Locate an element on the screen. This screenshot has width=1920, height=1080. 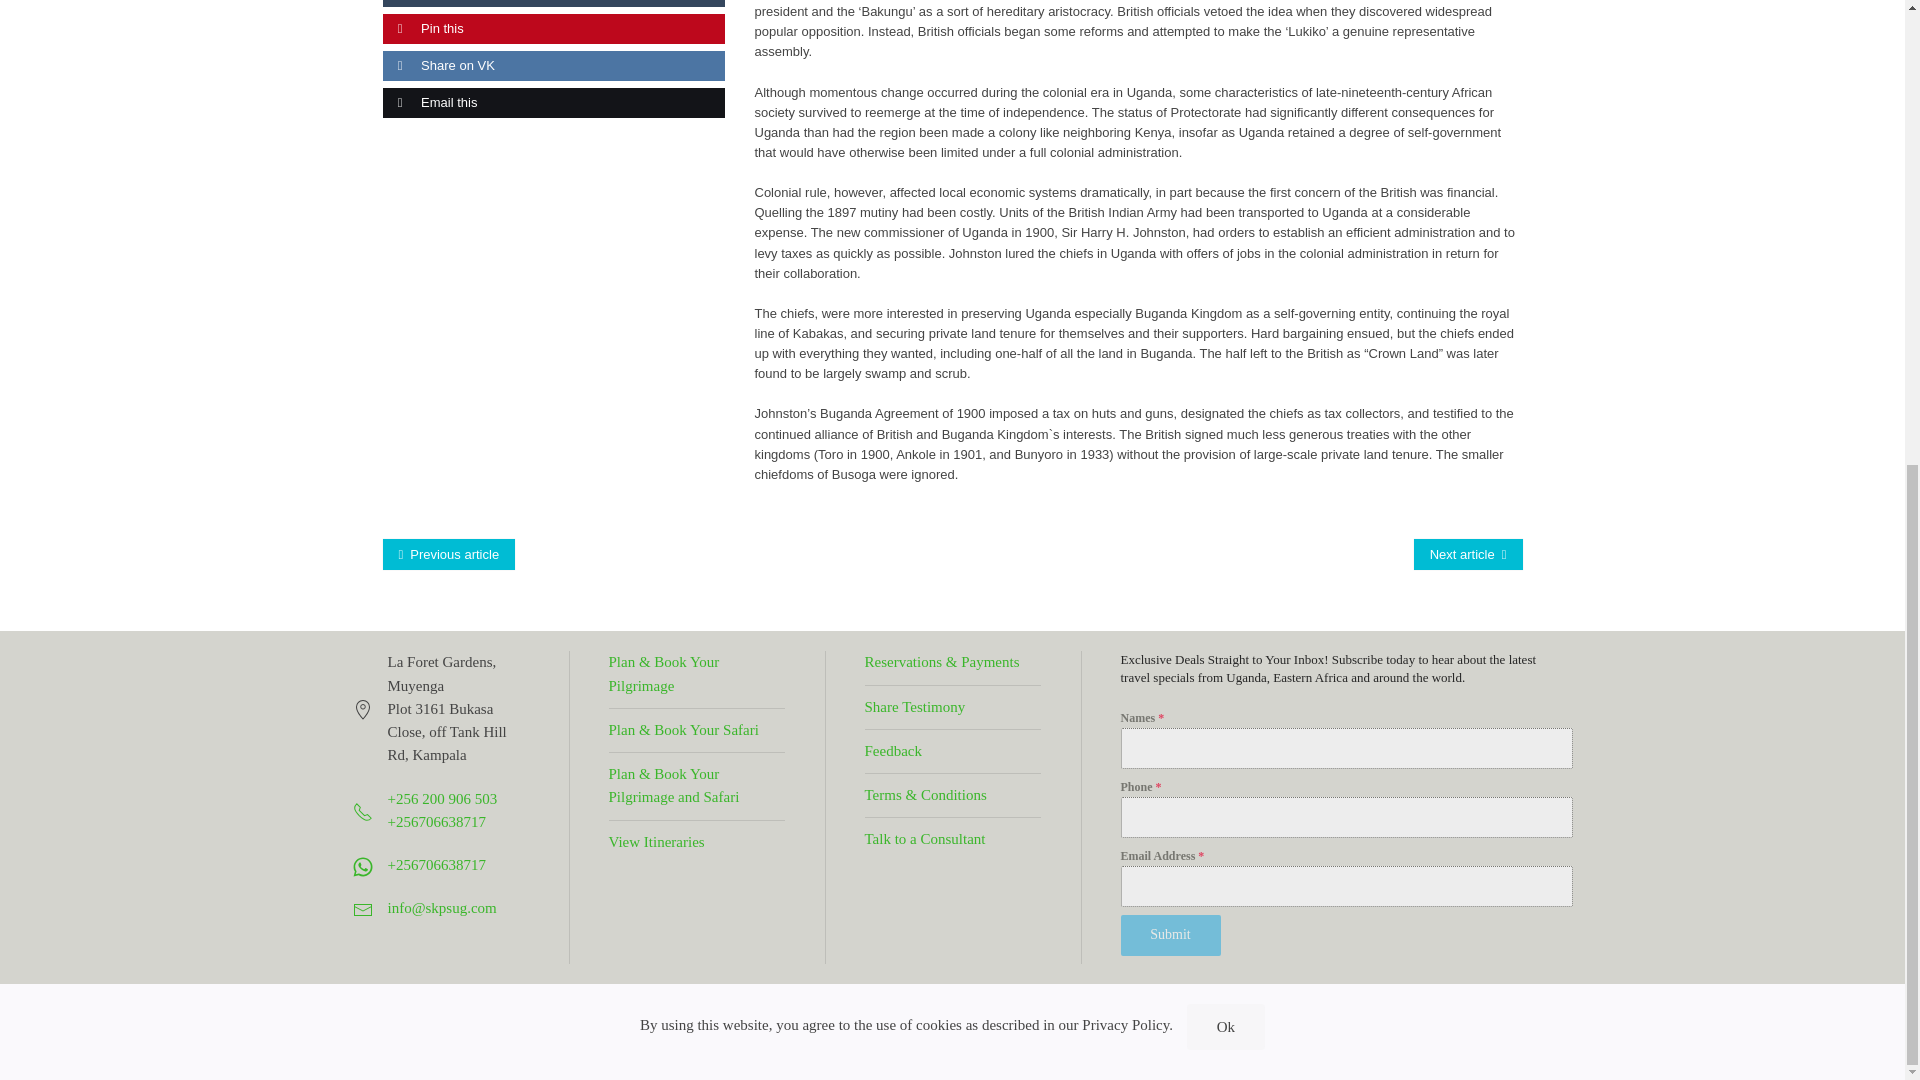
Pin this is located at coordinates (422, 28).